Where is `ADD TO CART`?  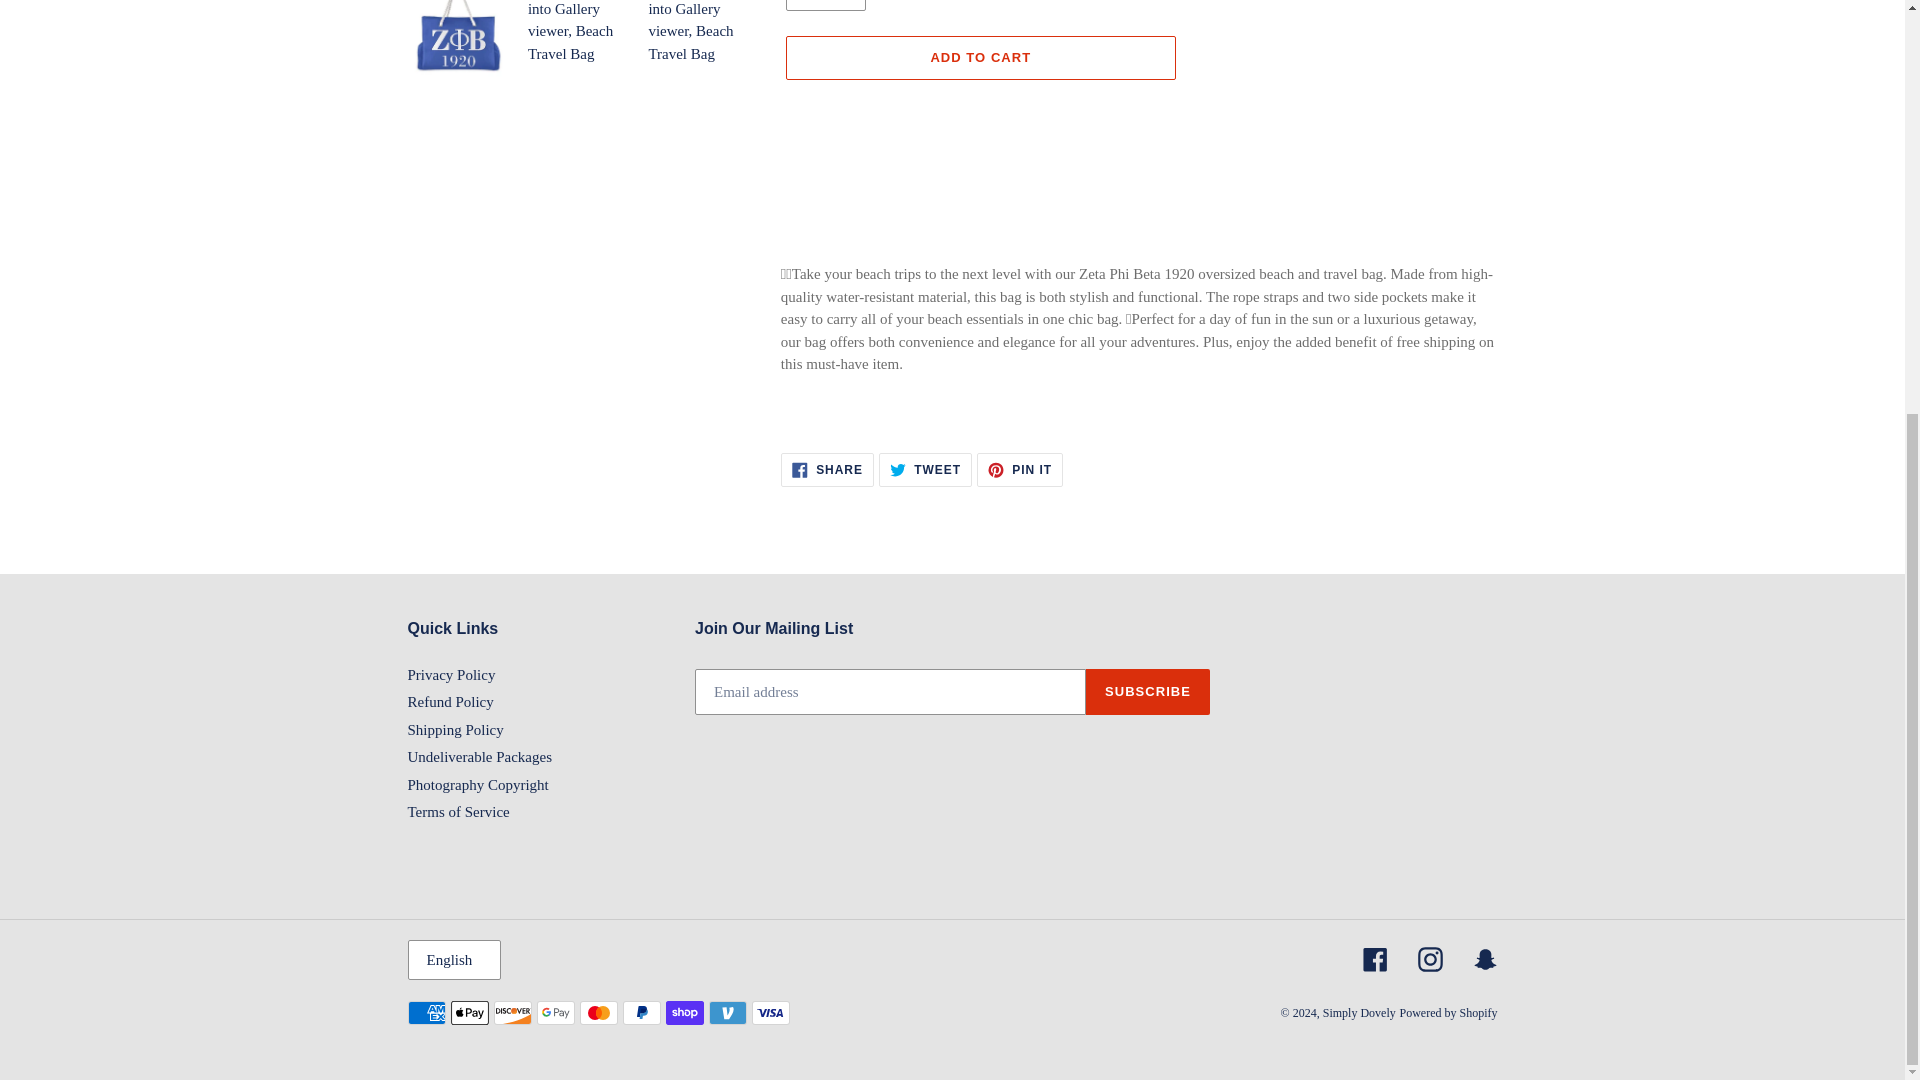 ADD TO CART is located at coordinates (980, 57).